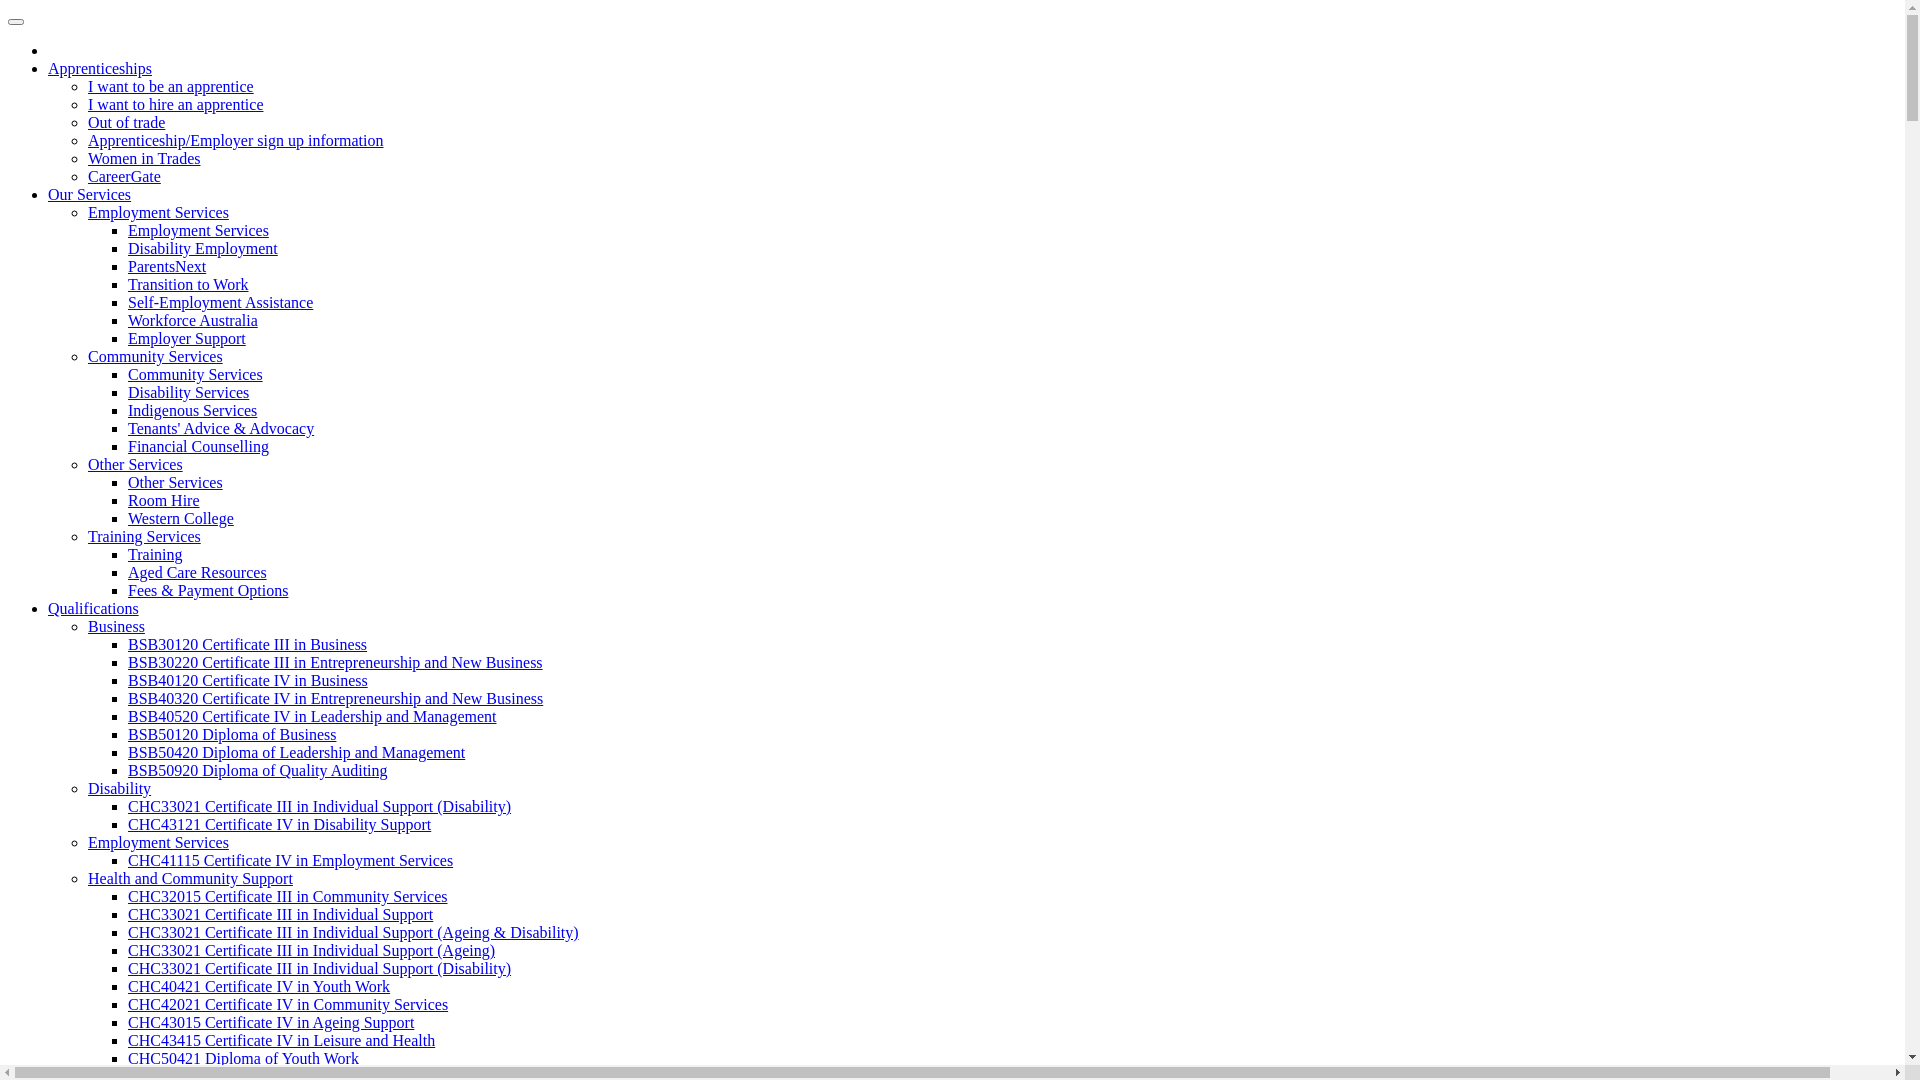  Describe the element at coordinates (320, 806) in the screenshot. I see `CHC33021 Certificate III in Individual Support (Disability)` at that location.